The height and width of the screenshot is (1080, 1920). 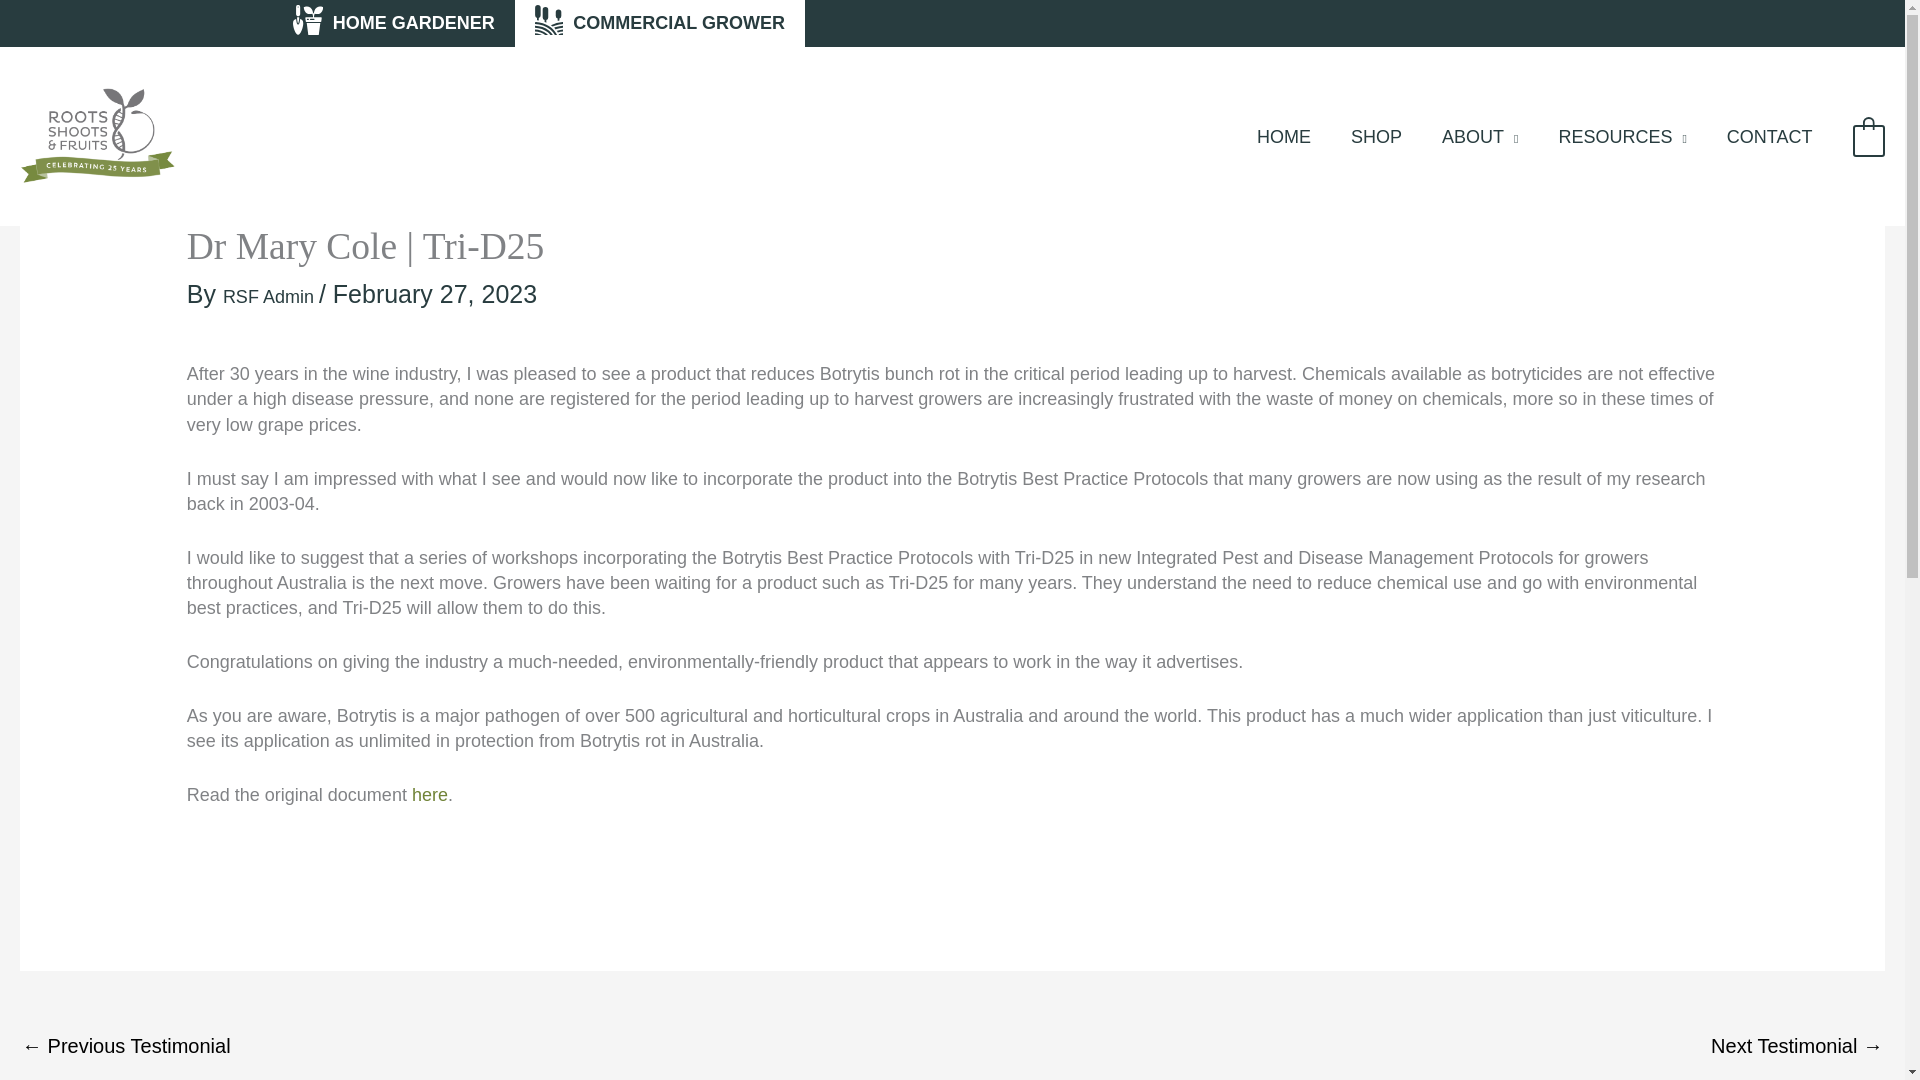 What do you see at coordinates (430, 794) in the screenshot?
I see `here` at bounding box center [430, 794].